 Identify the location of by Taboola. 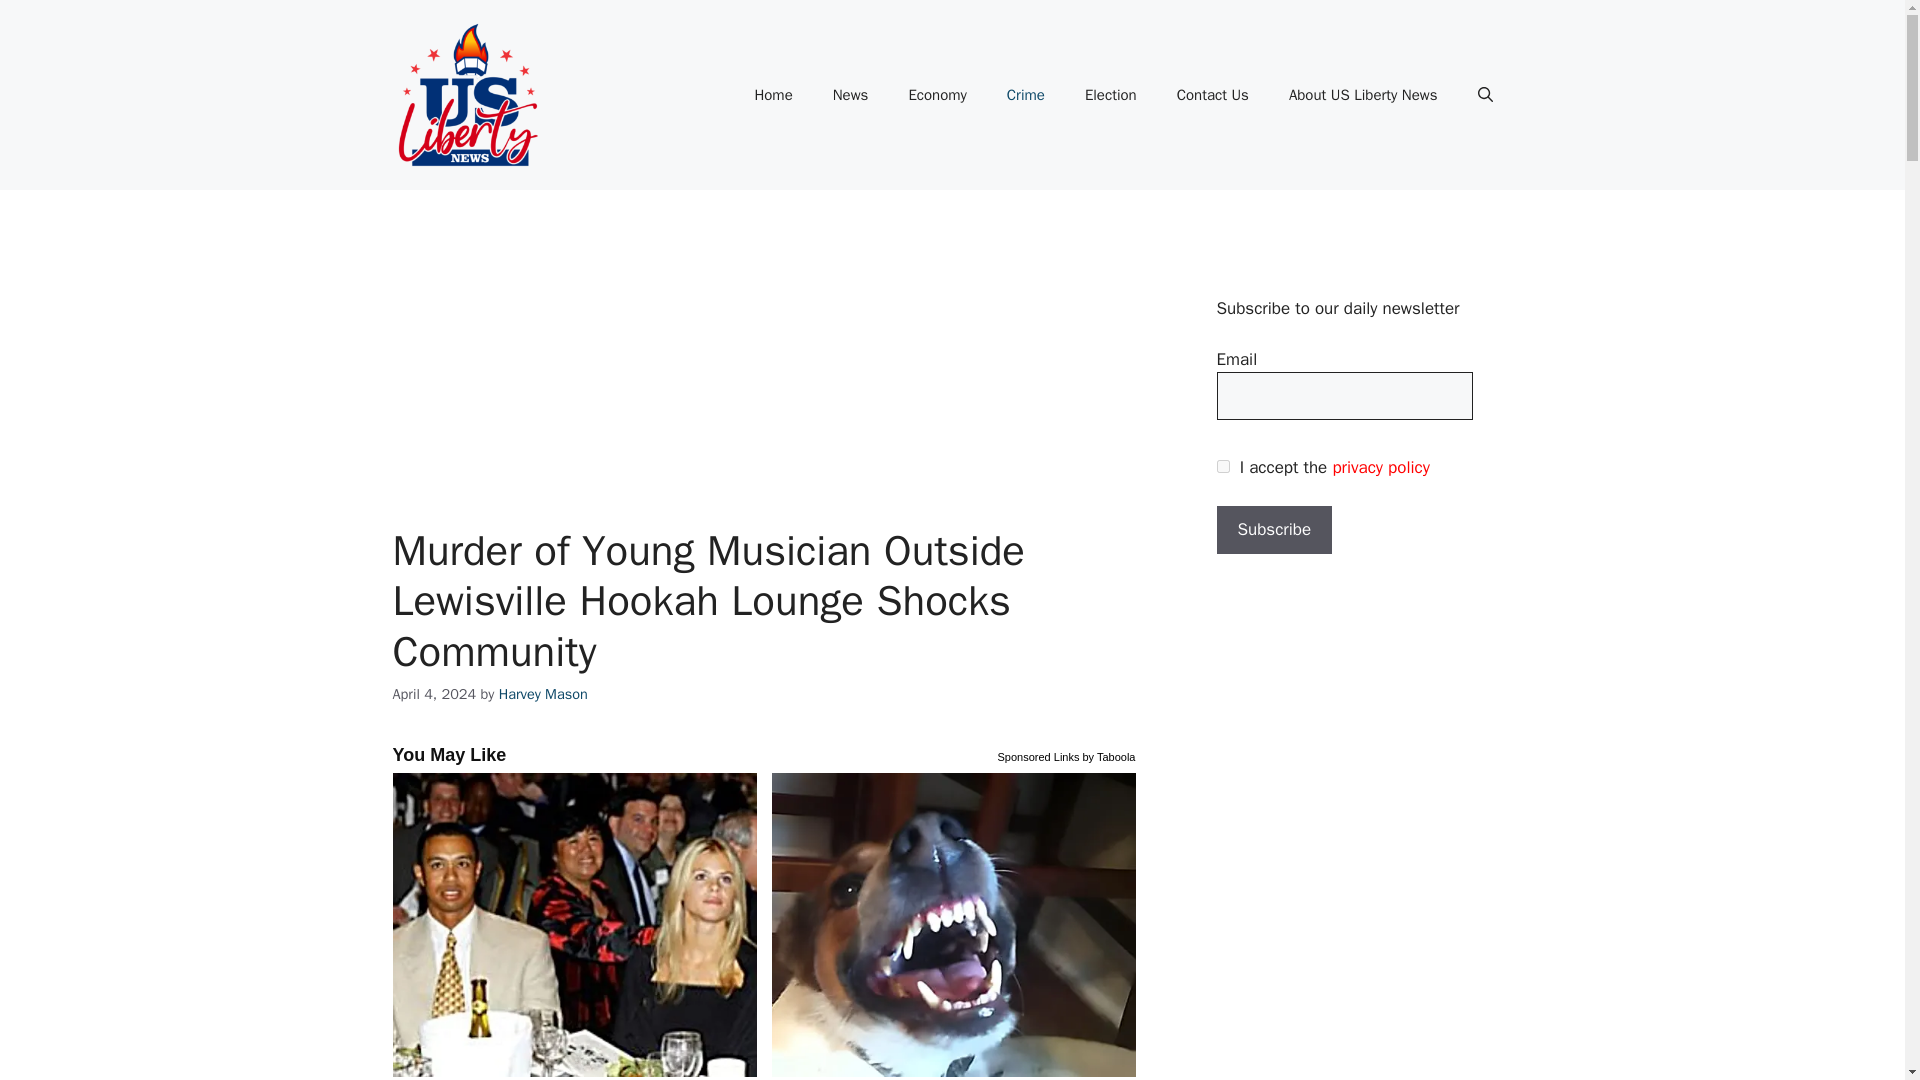
(1108, 754).